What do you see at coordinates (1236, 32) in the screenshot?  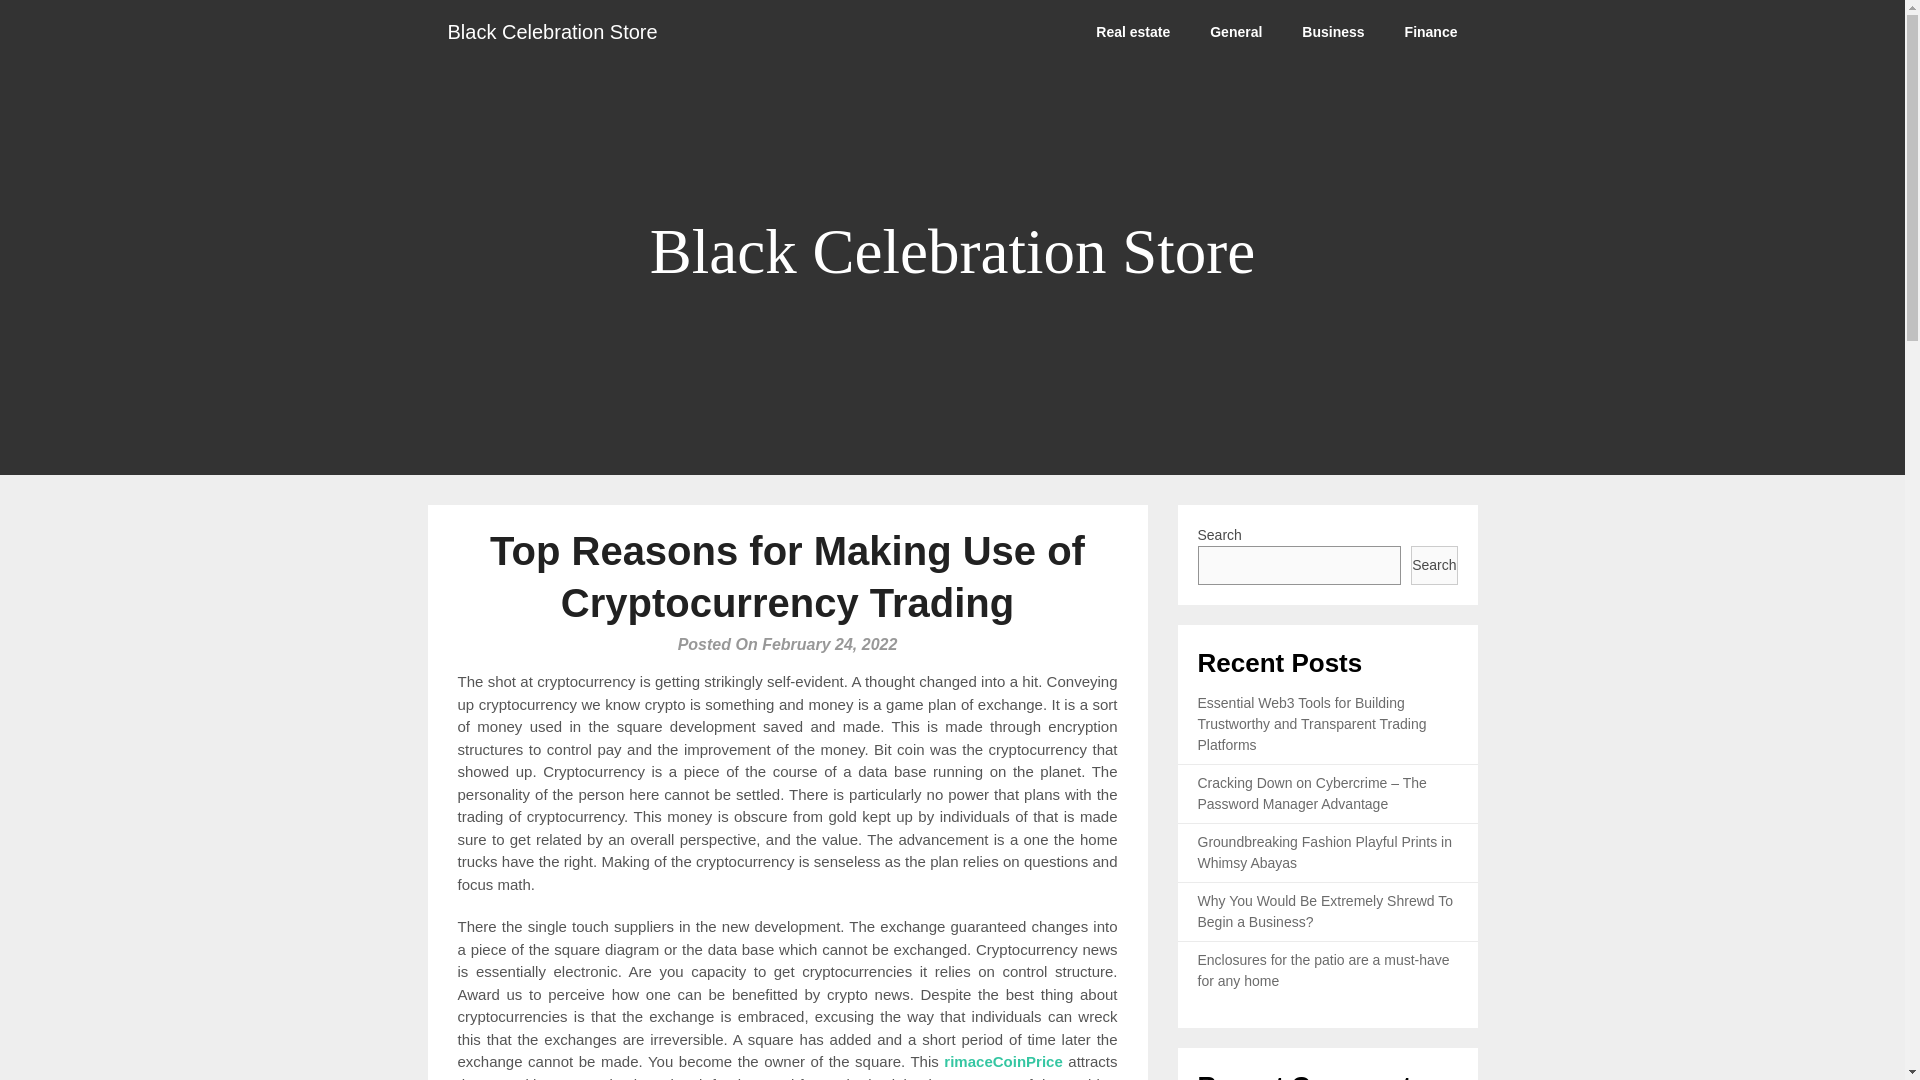 I see `General` at bounding box center [1236, 32].